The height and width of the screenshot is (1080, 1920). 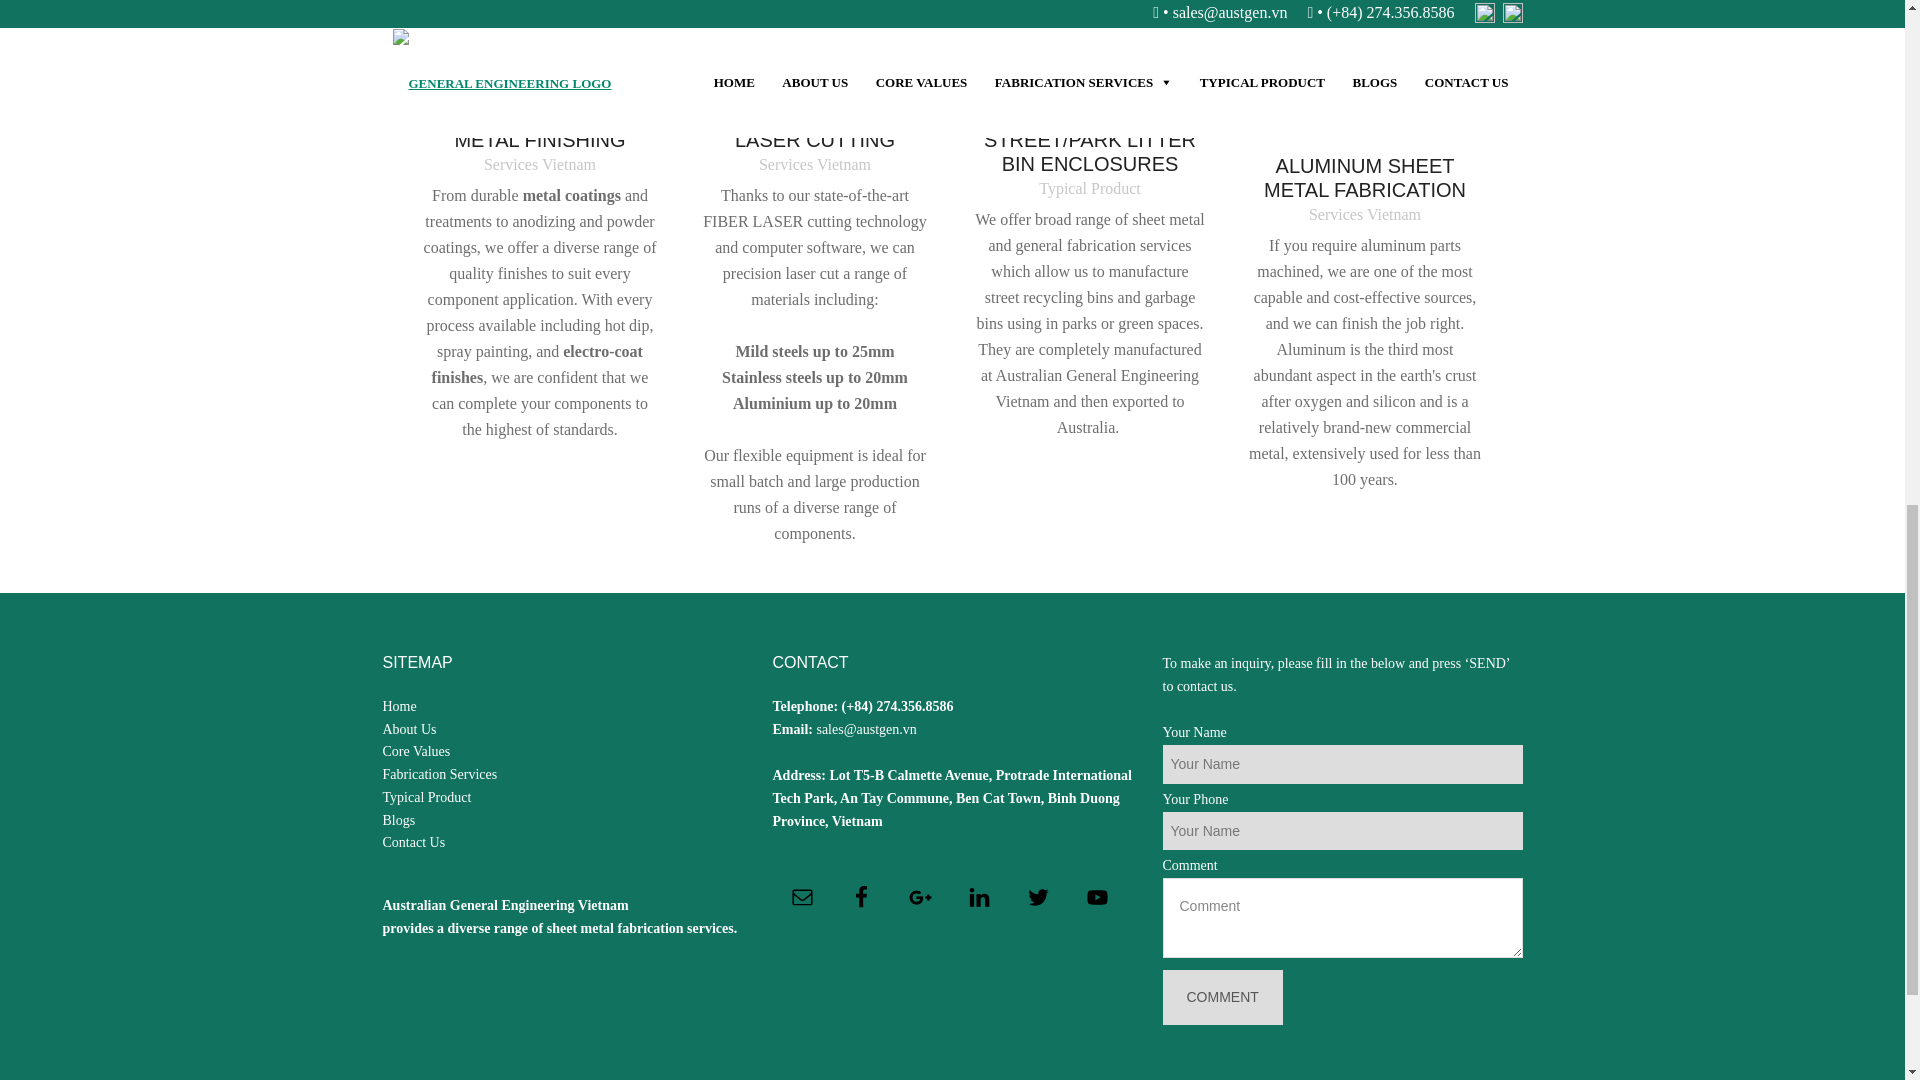 I want to click on Home, so click(x=399, y=706).